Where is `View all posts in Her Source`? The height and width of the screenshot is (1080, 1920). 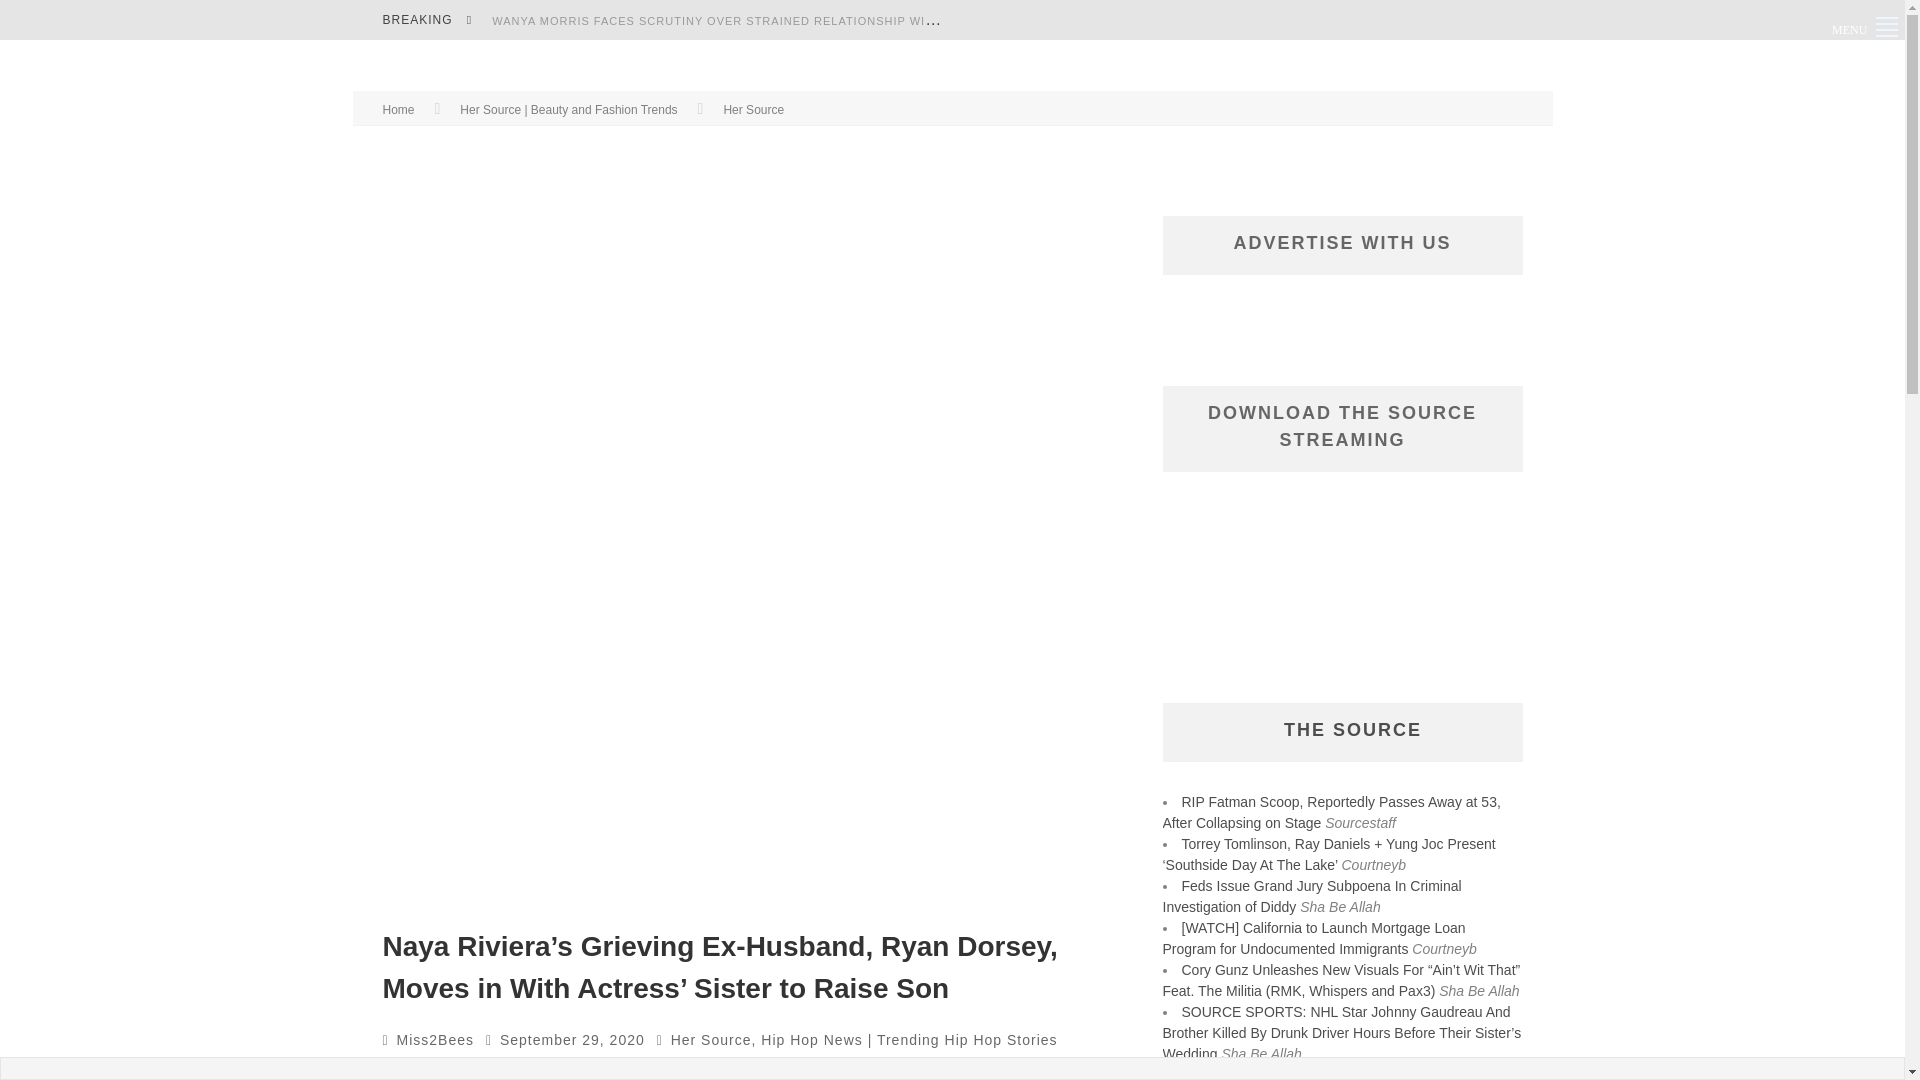 View all posts in Her Source is located at coordinates (711, 1040).